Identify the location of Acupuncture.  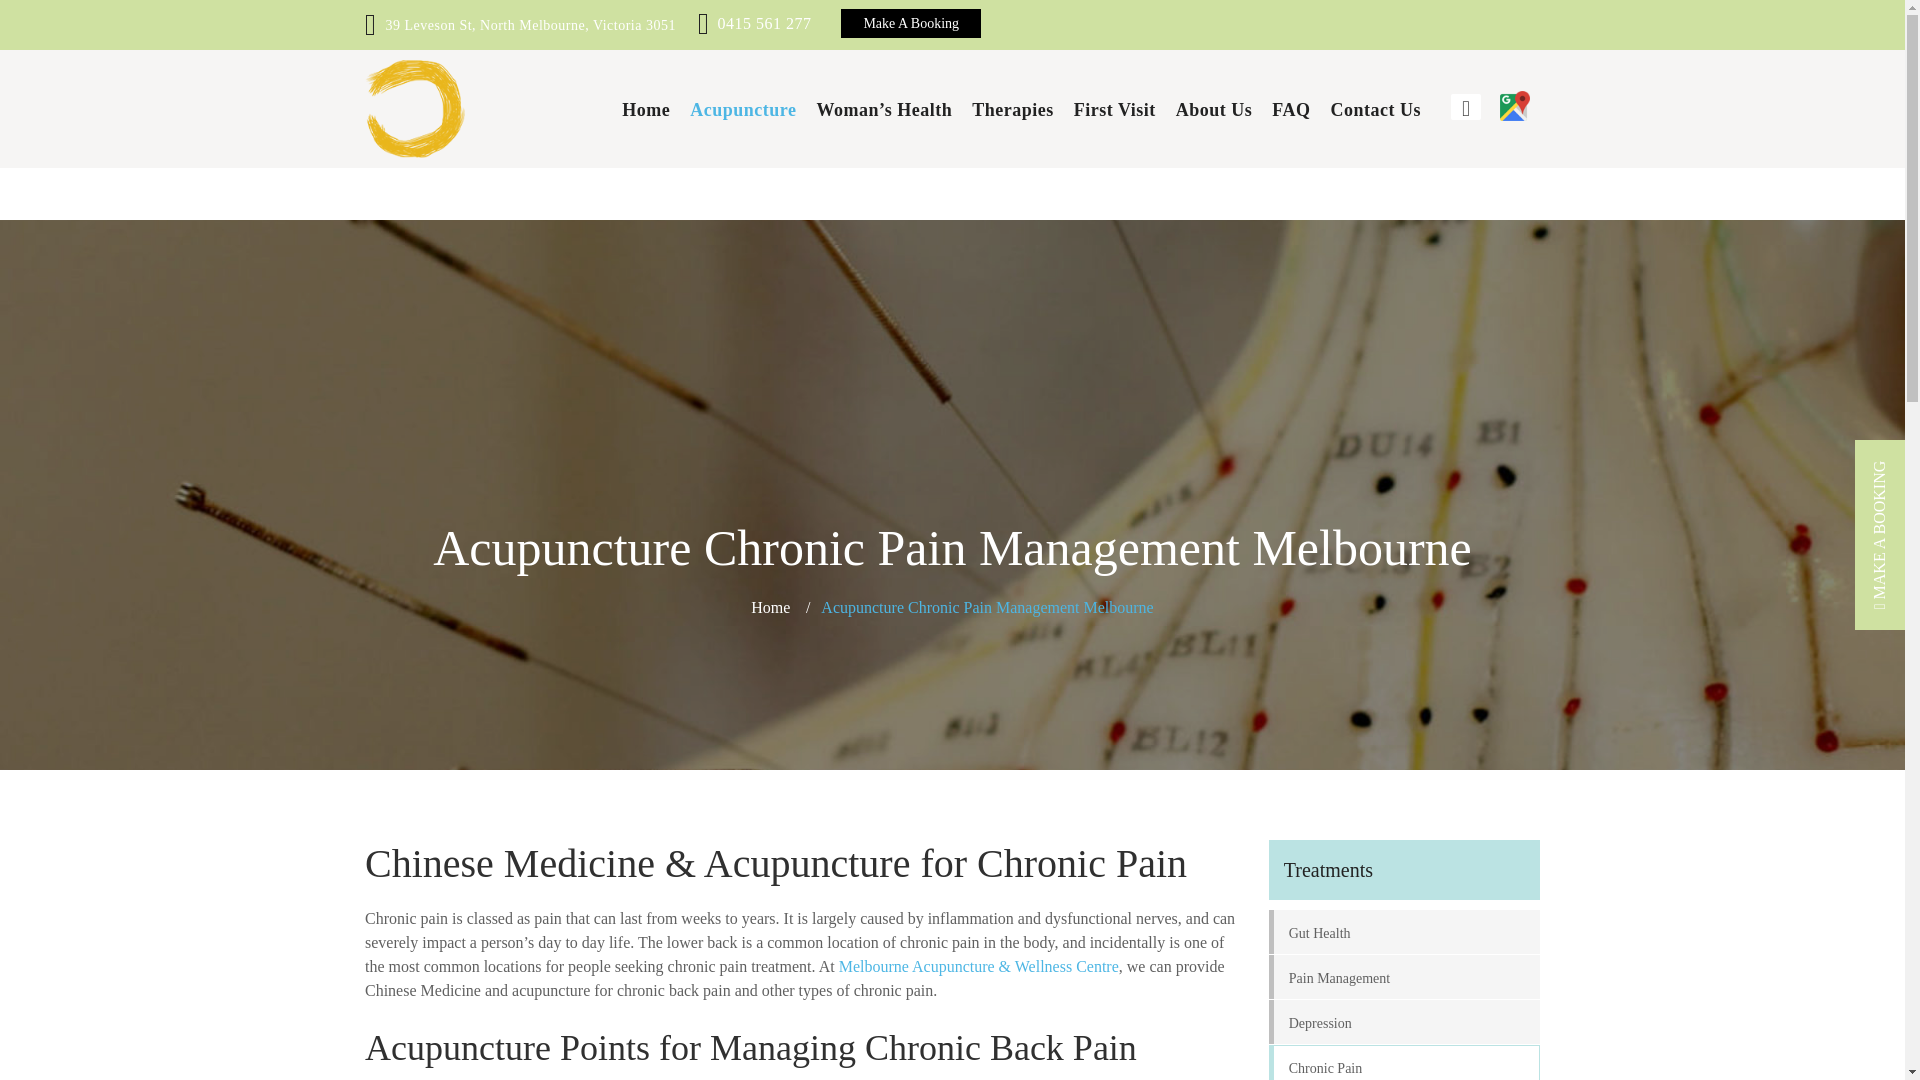
(743, 110).